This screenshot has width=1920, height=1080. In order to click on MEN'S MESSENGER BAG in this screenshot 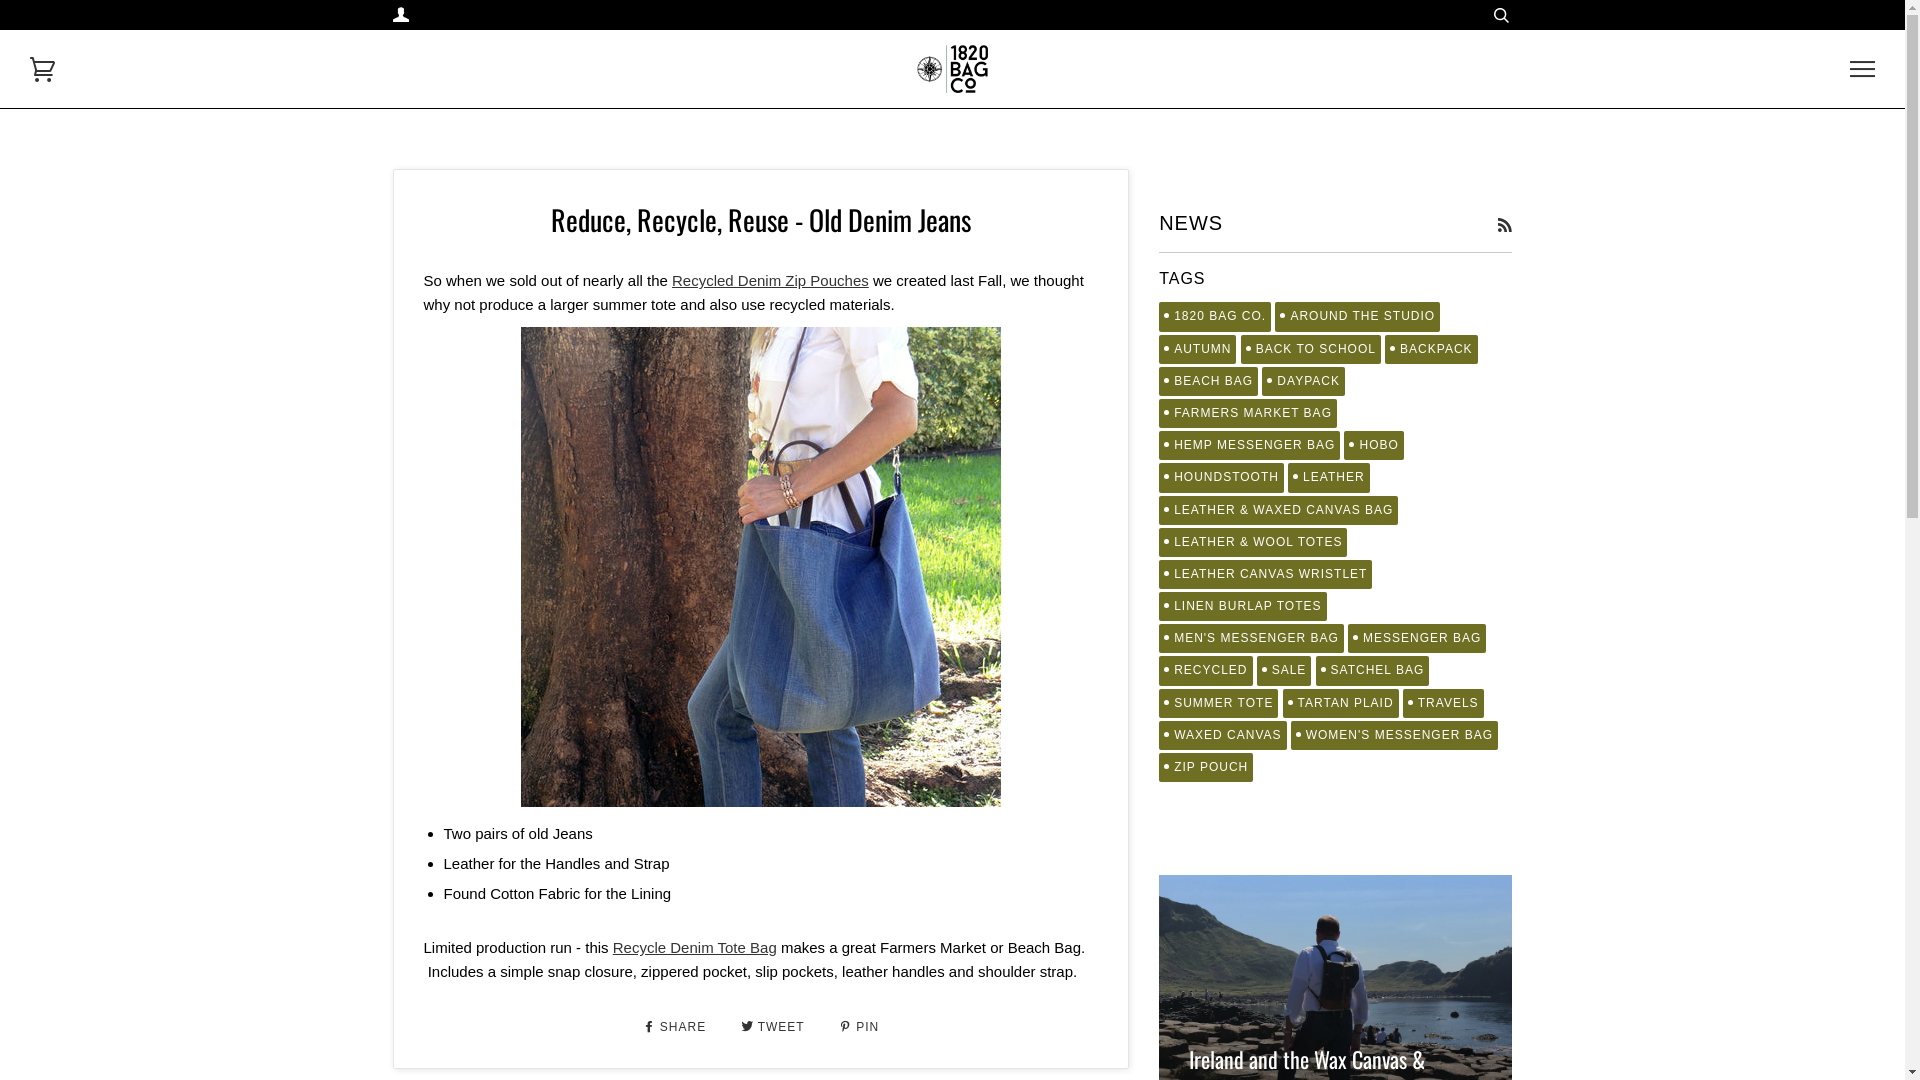, I will do `click(1252, 638)`.